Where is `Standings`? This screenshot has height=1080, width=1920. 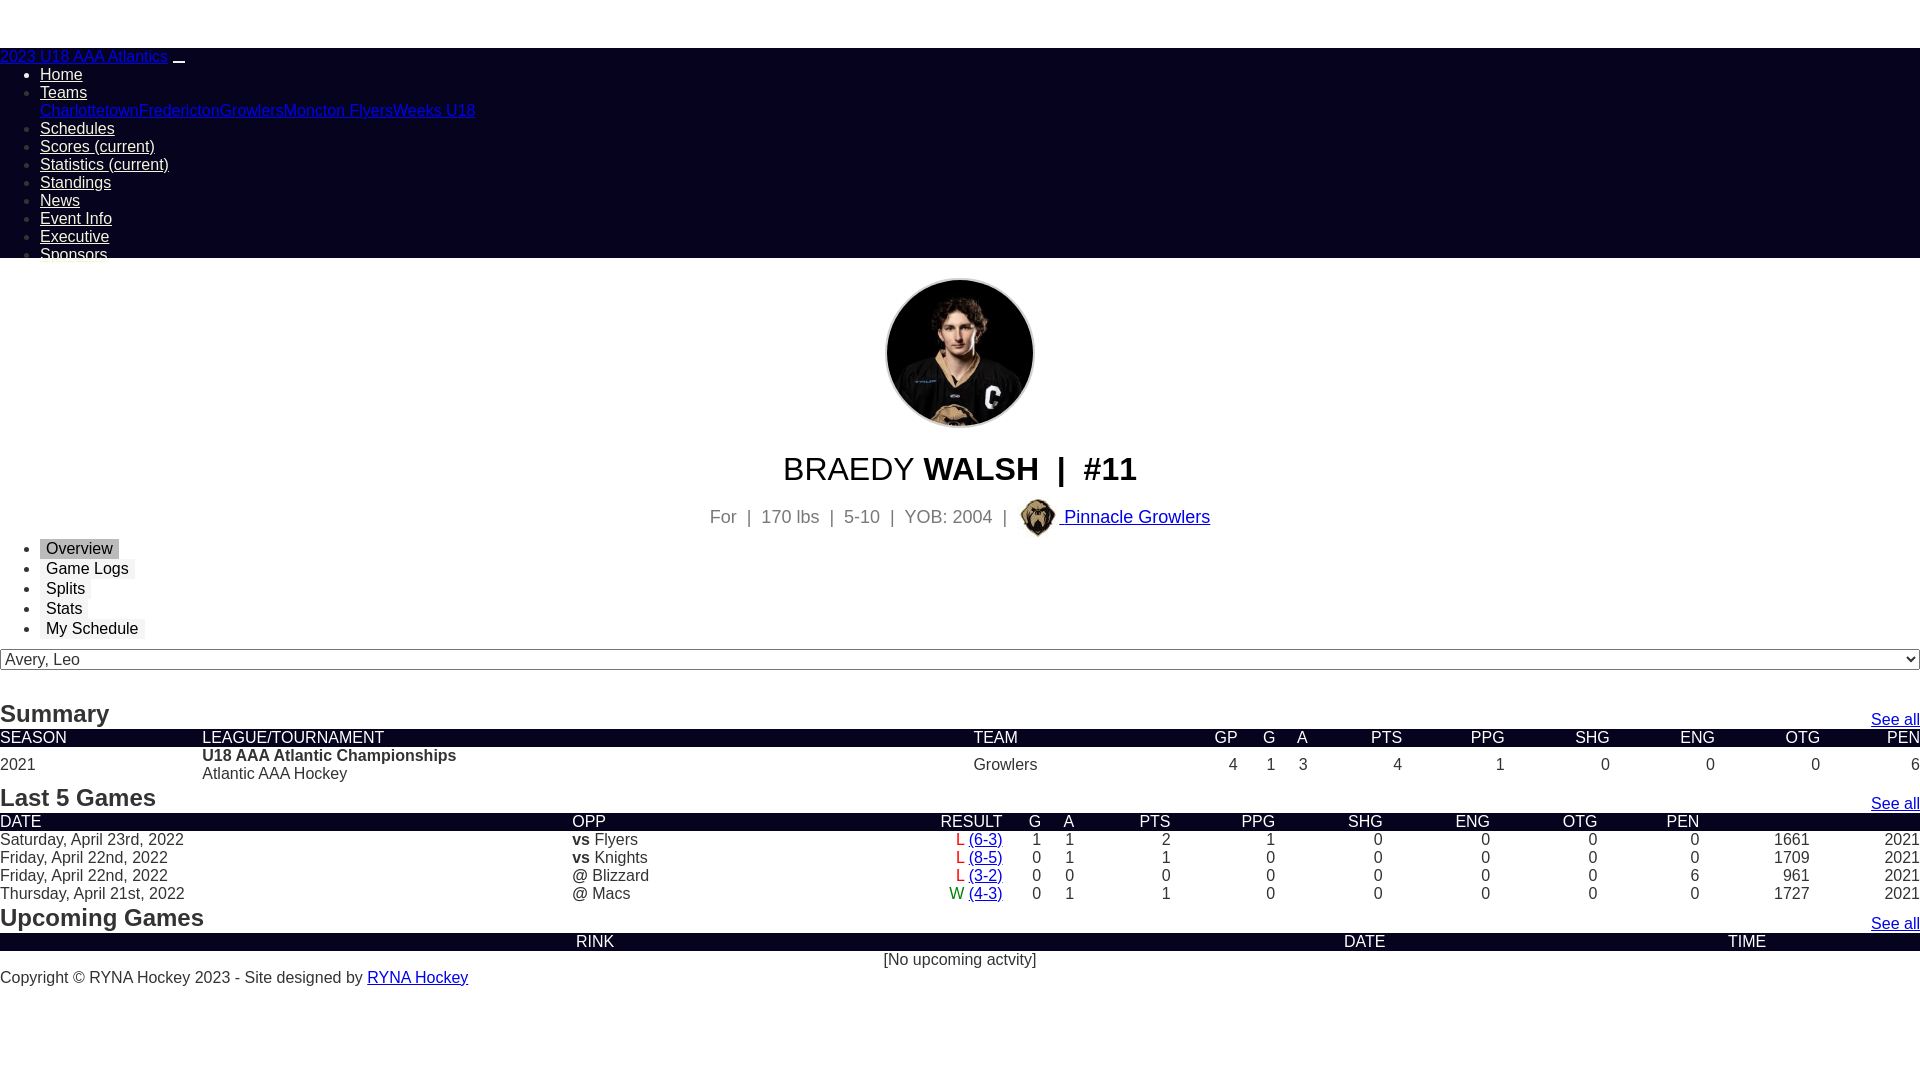
Standings is located at coordinates (76, 182).